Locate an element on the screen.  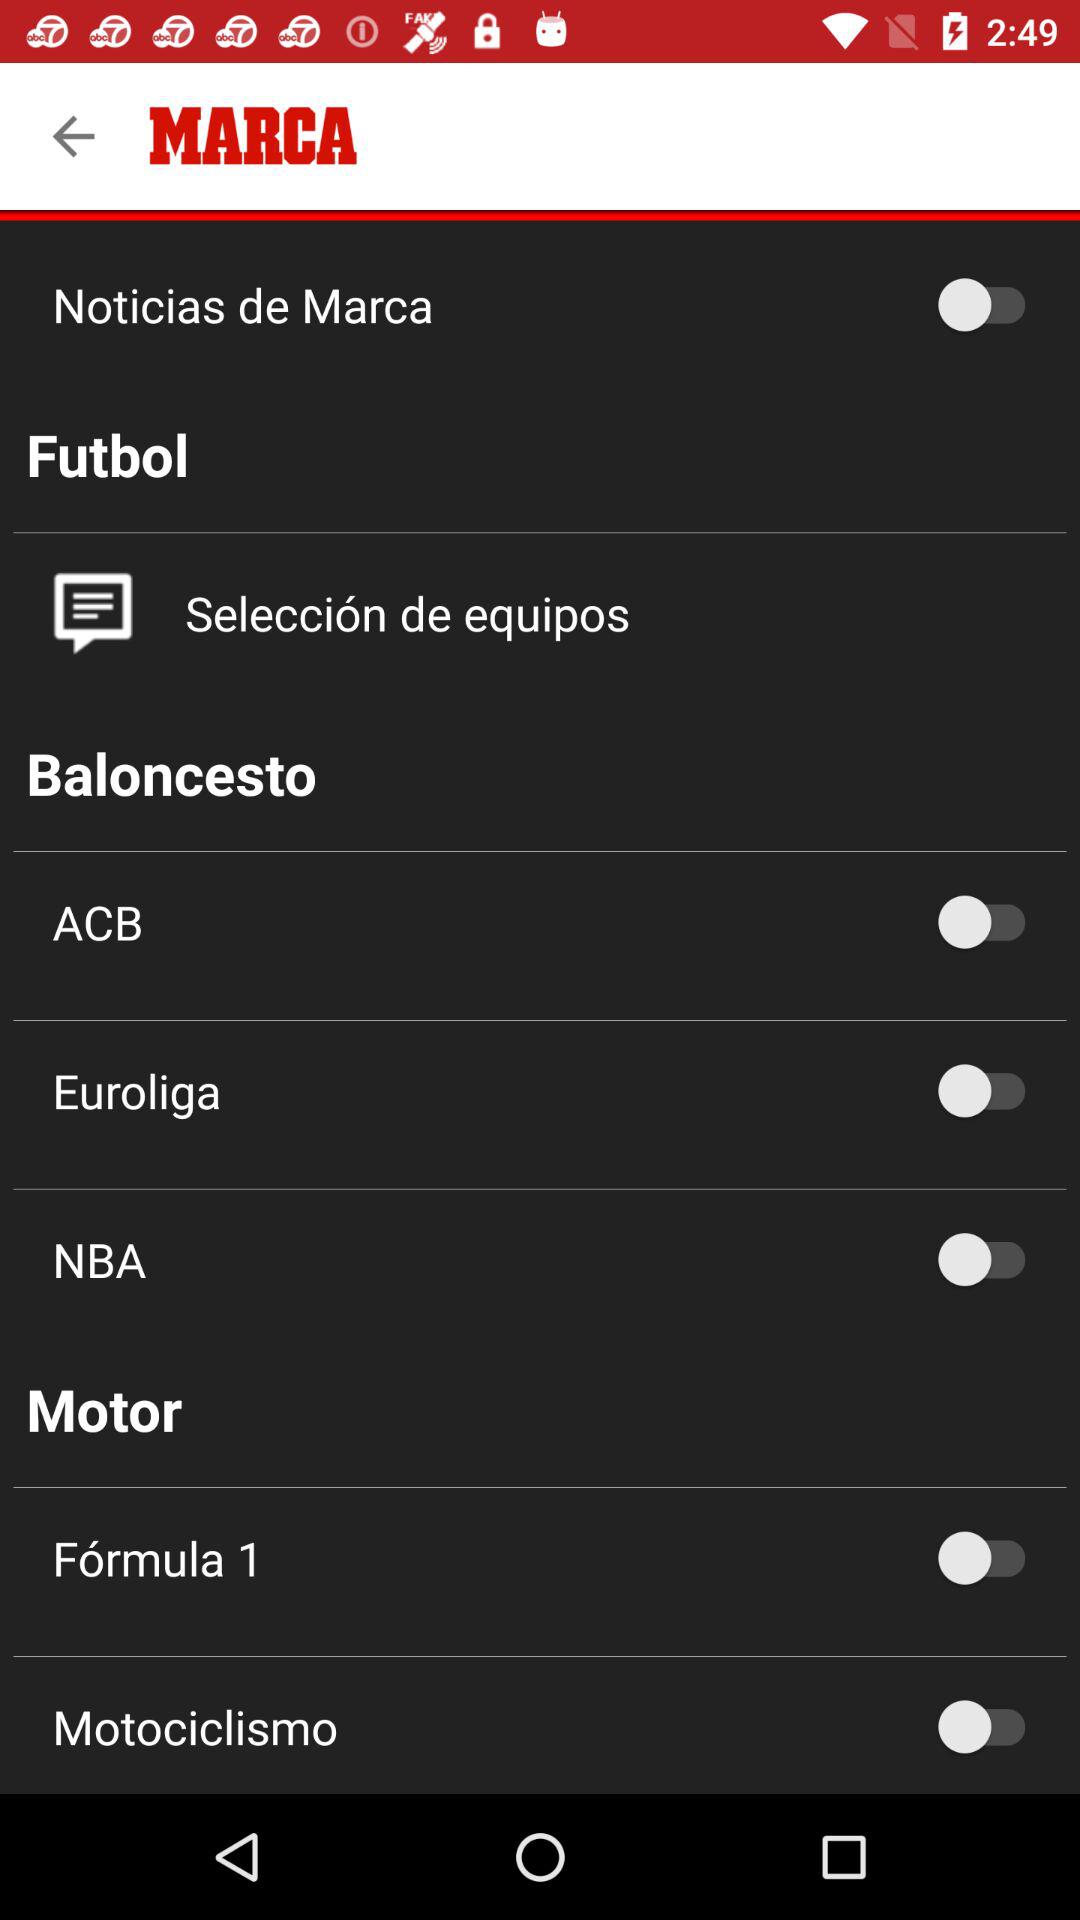
toggle off option is located at coordinates (991, 1260).